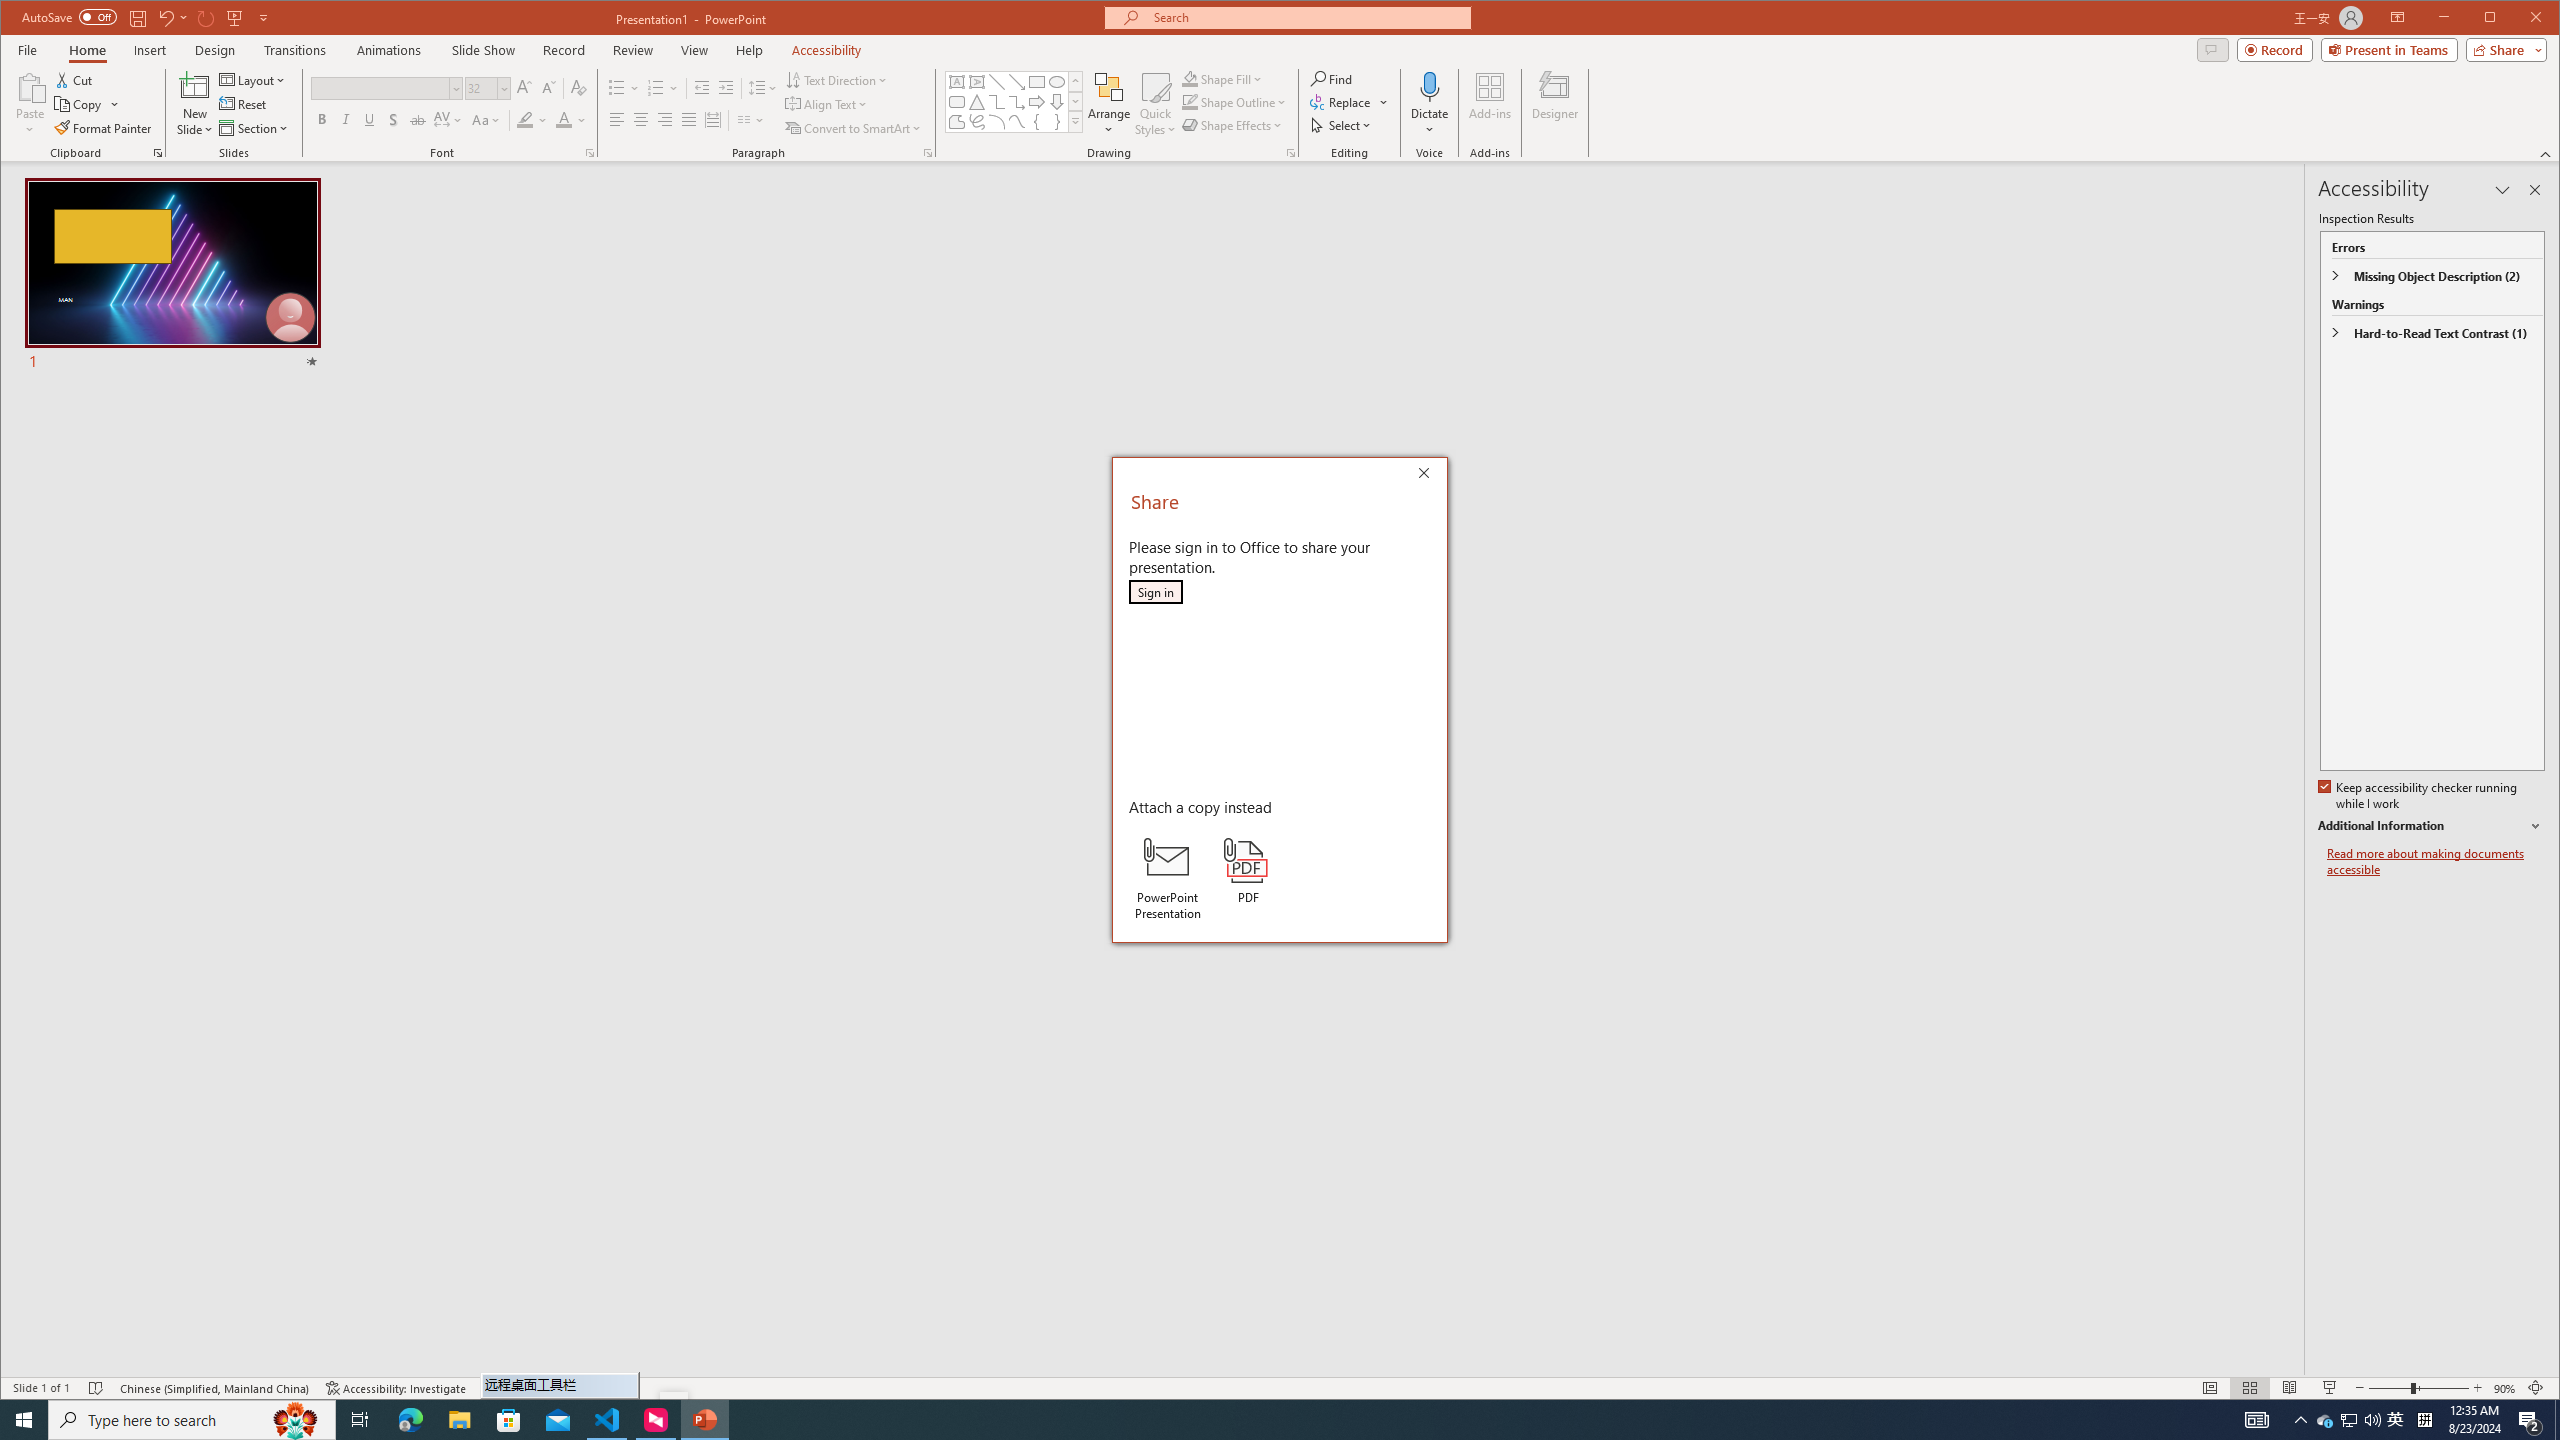 This screenshot has height=1440, width=2560. I want to click on Font..., so click(590, 153).